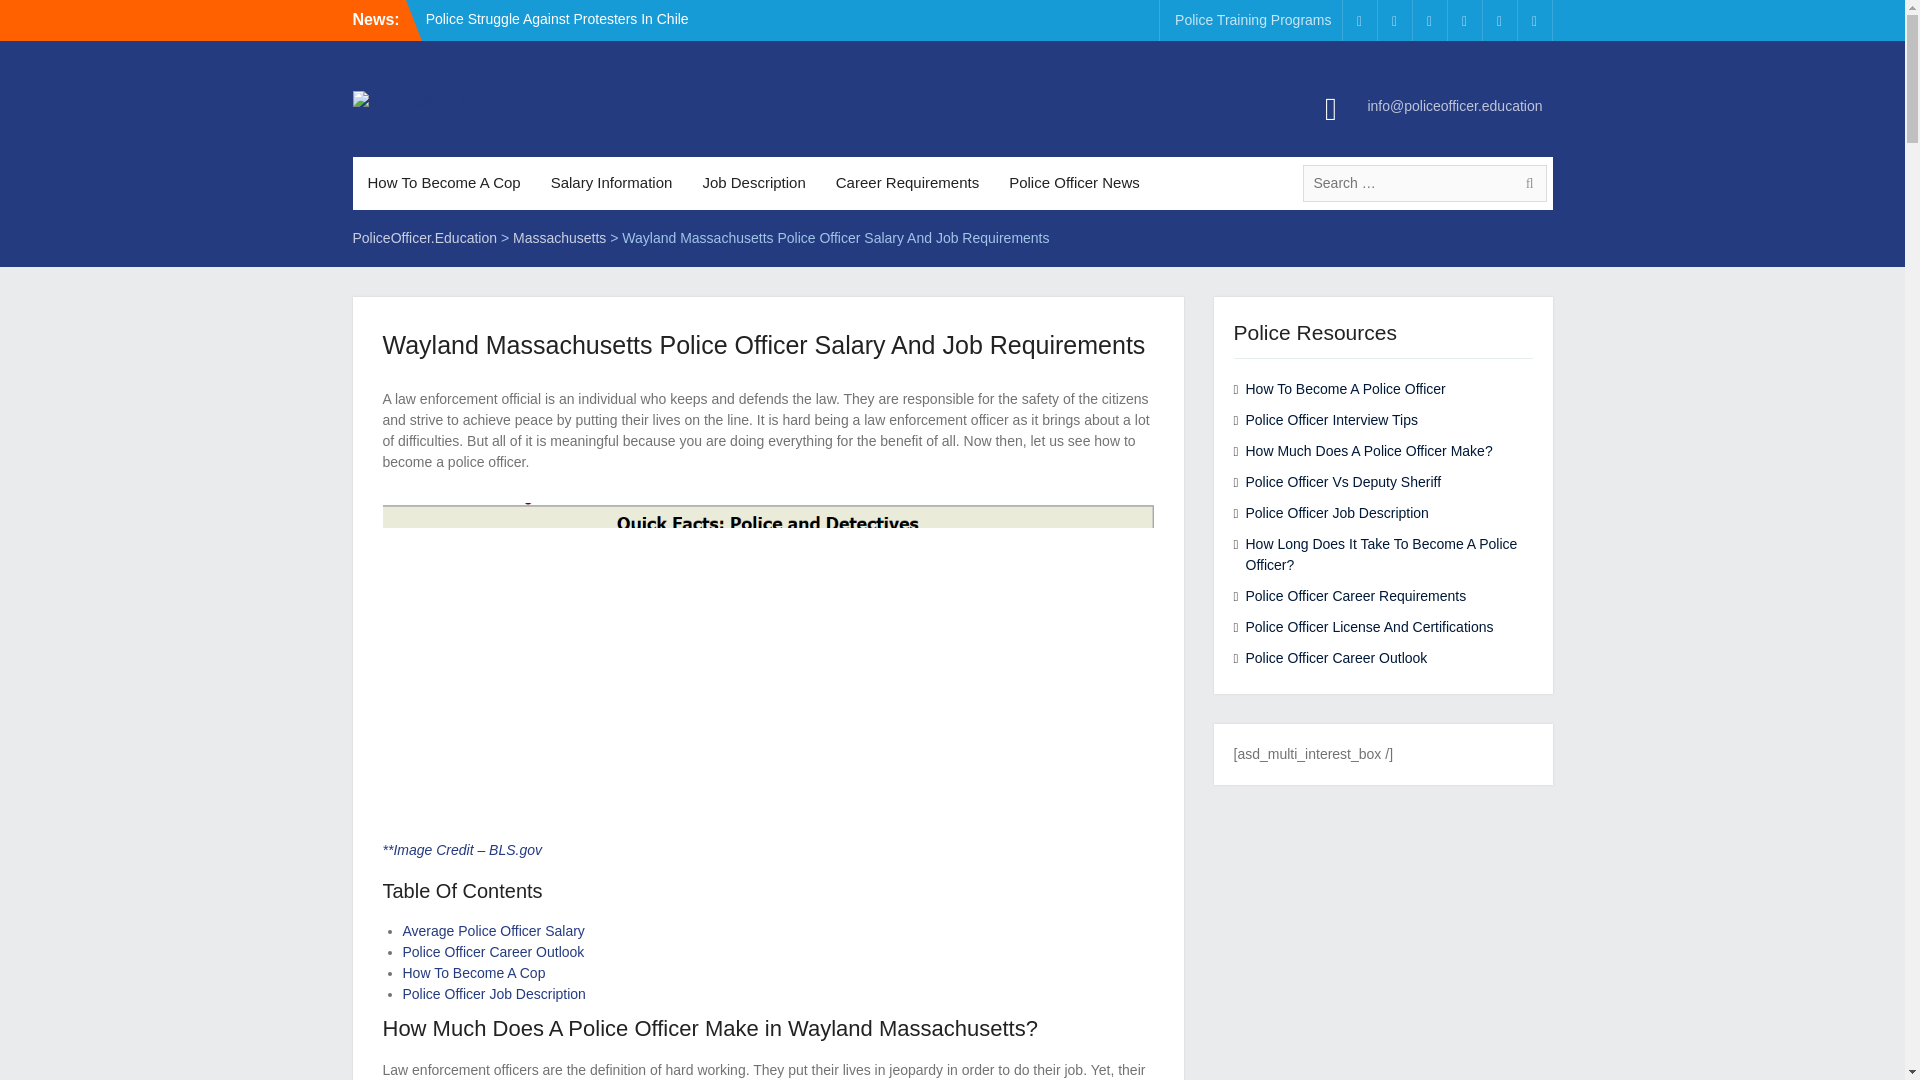 The width and height of the screenshot is (1920, 1080). Describe the element at coordinates (473, 972) in the screenshot. I see `How To Become A Cop` at that location.